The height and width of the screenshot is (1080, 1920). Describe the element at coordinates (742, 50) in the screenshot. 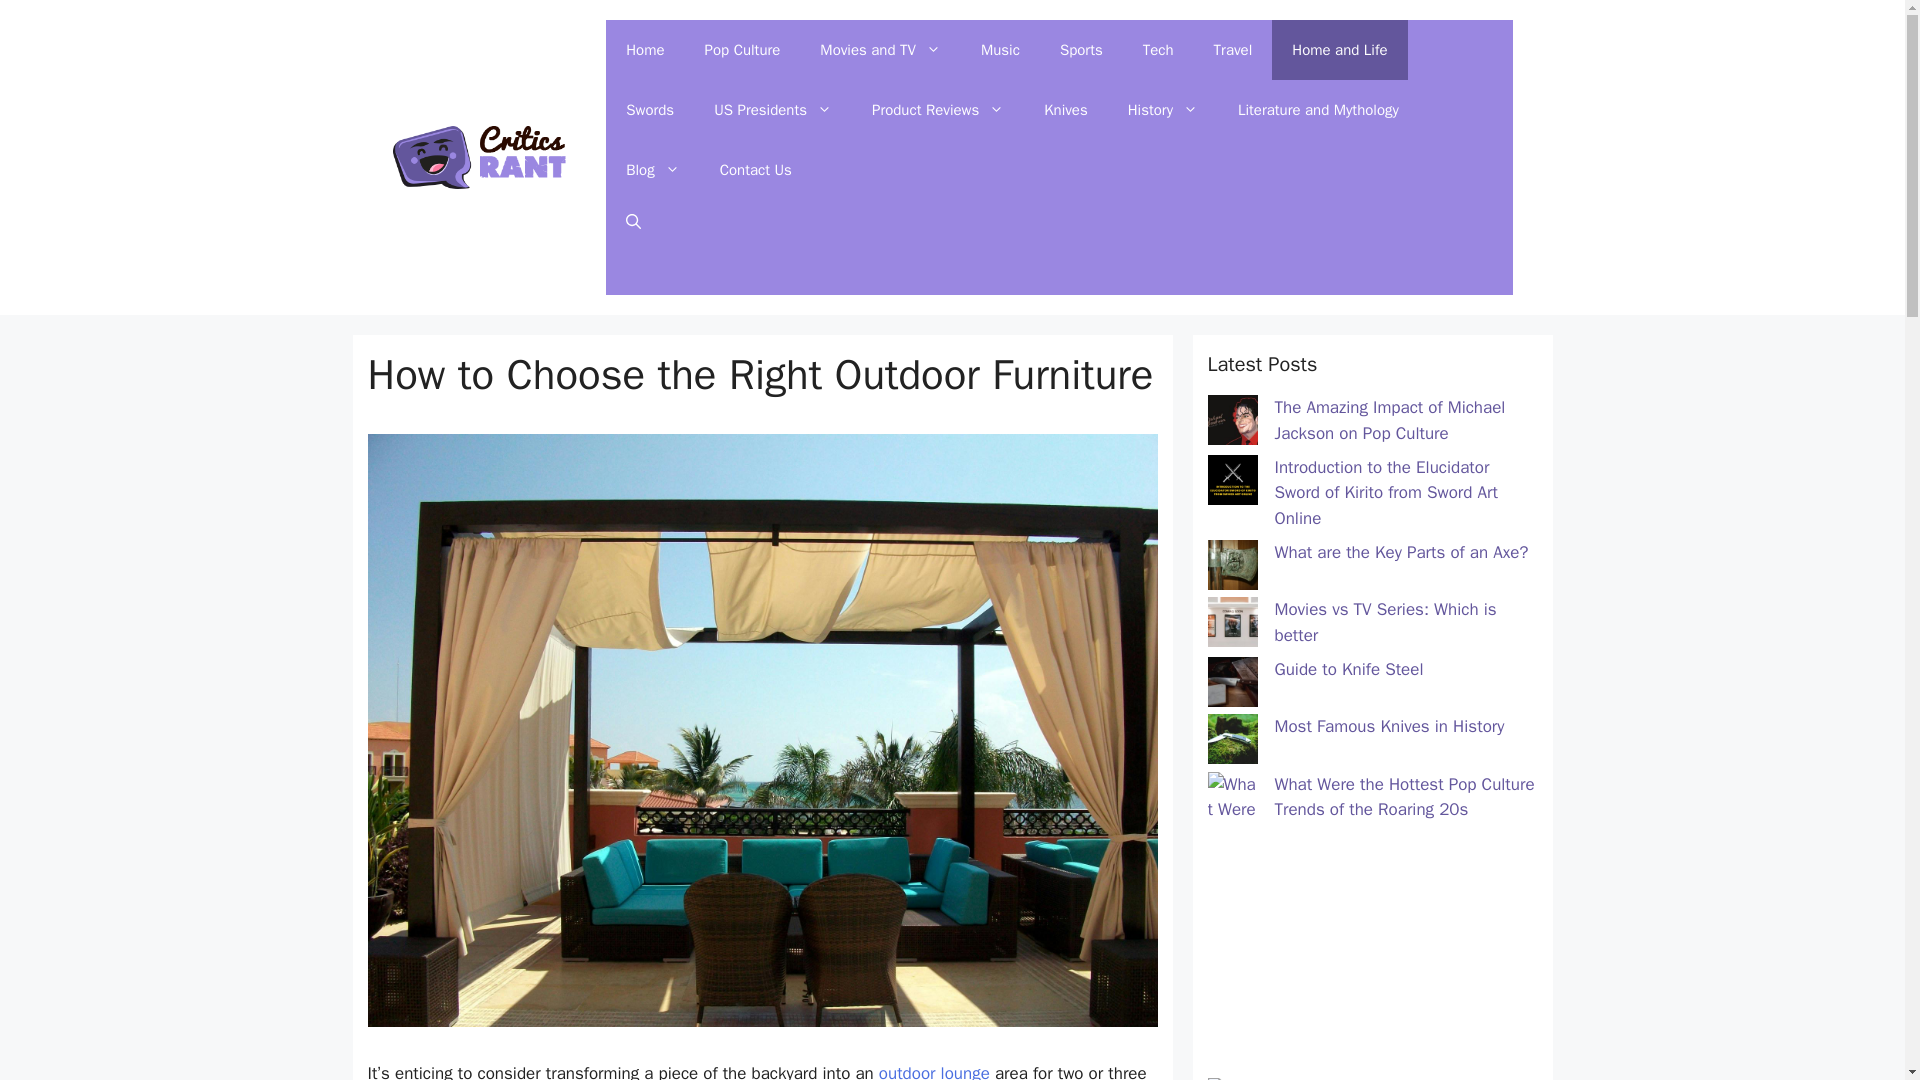

I see `Pop Culture` at that location.